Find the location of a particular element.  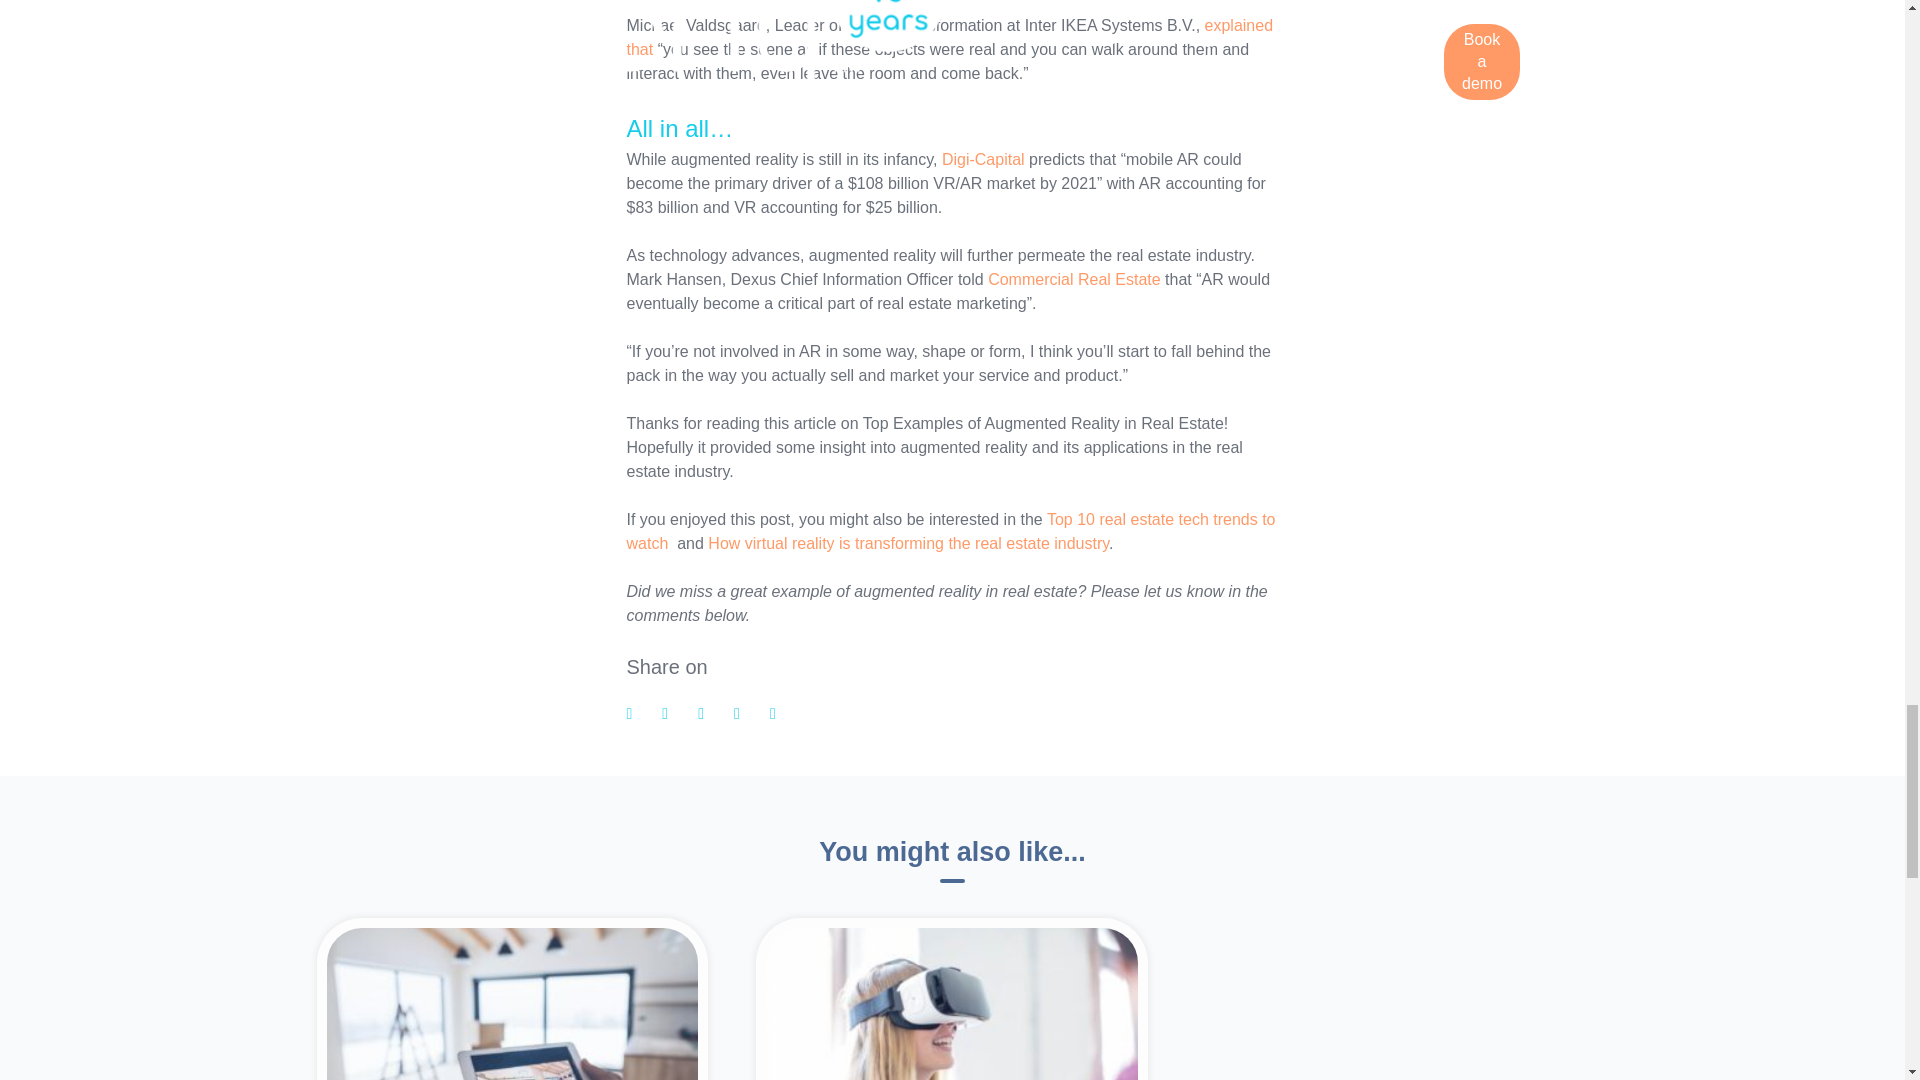

explained that is located at coordinates (948, 38).